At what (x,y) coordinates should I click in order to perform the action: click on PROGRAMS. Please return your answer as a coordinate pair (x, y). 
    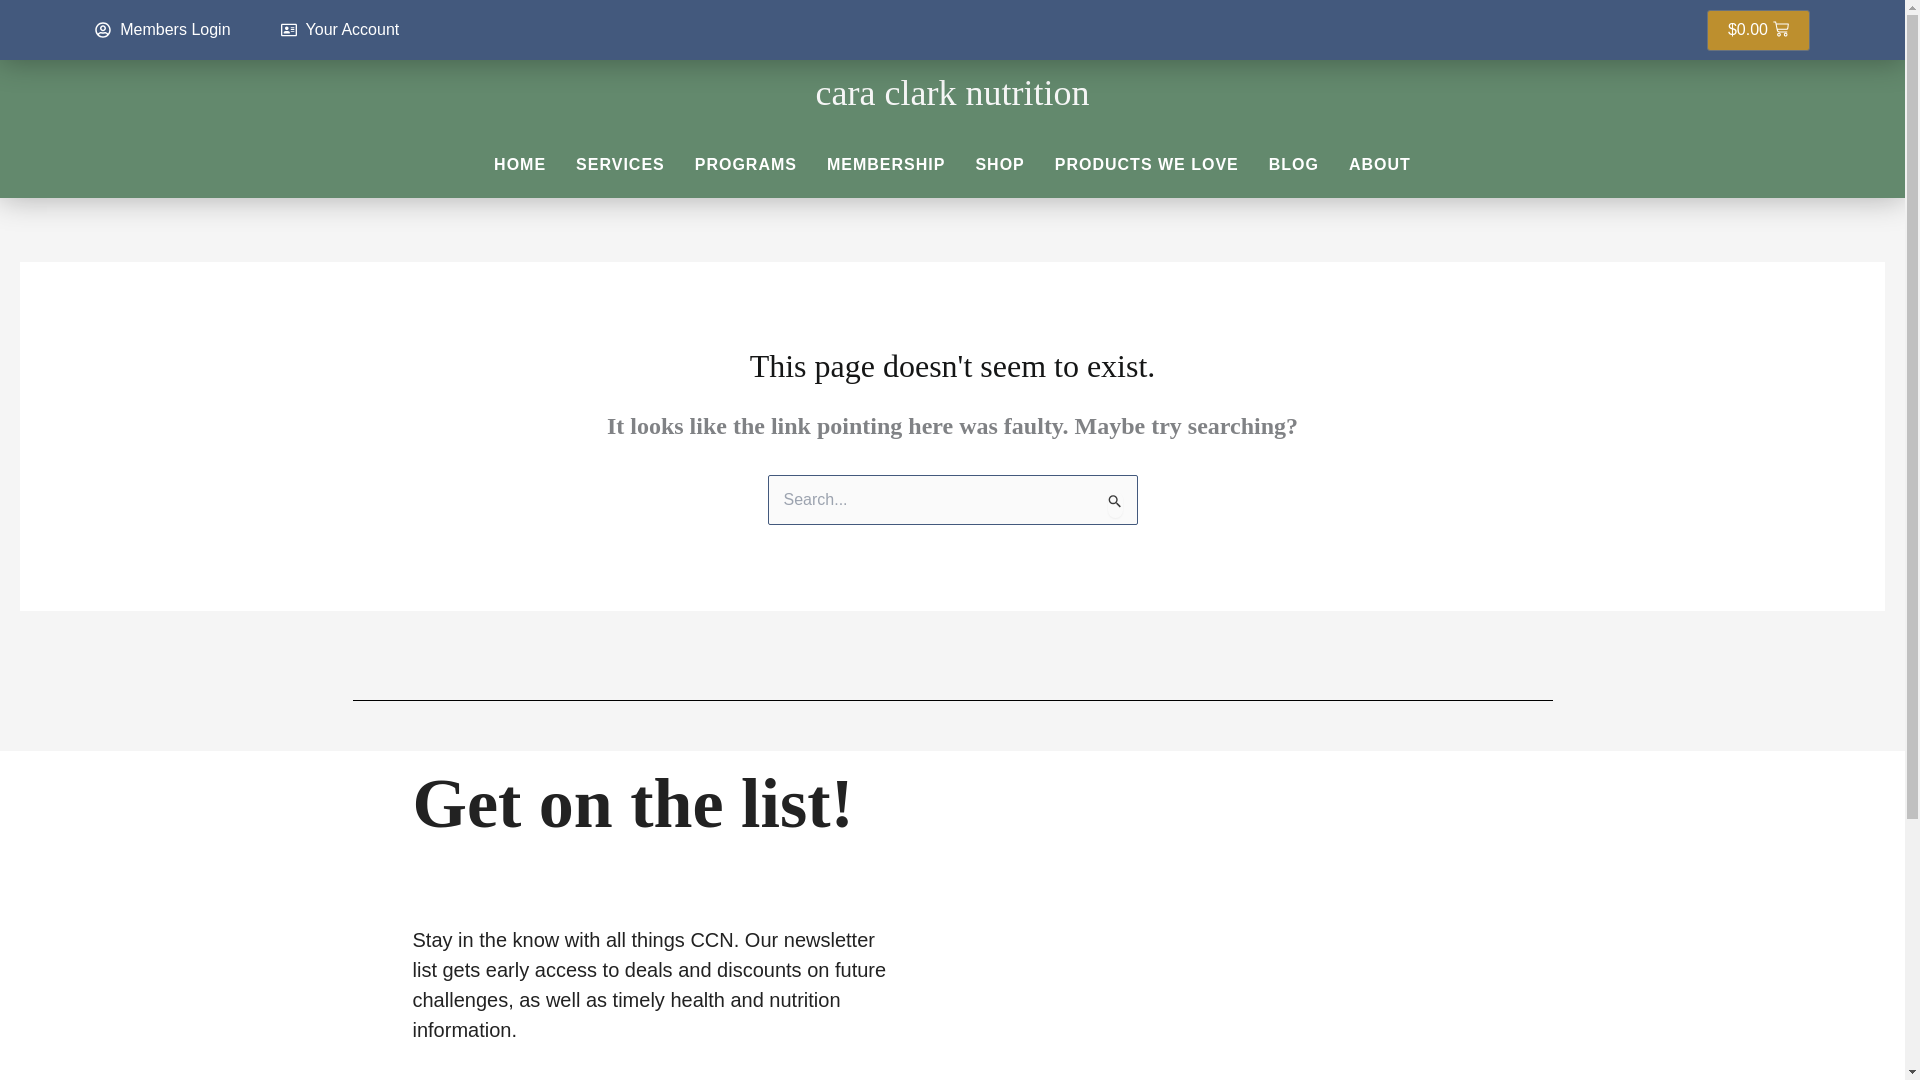
    Looking at the image, I should click on (746, 164).